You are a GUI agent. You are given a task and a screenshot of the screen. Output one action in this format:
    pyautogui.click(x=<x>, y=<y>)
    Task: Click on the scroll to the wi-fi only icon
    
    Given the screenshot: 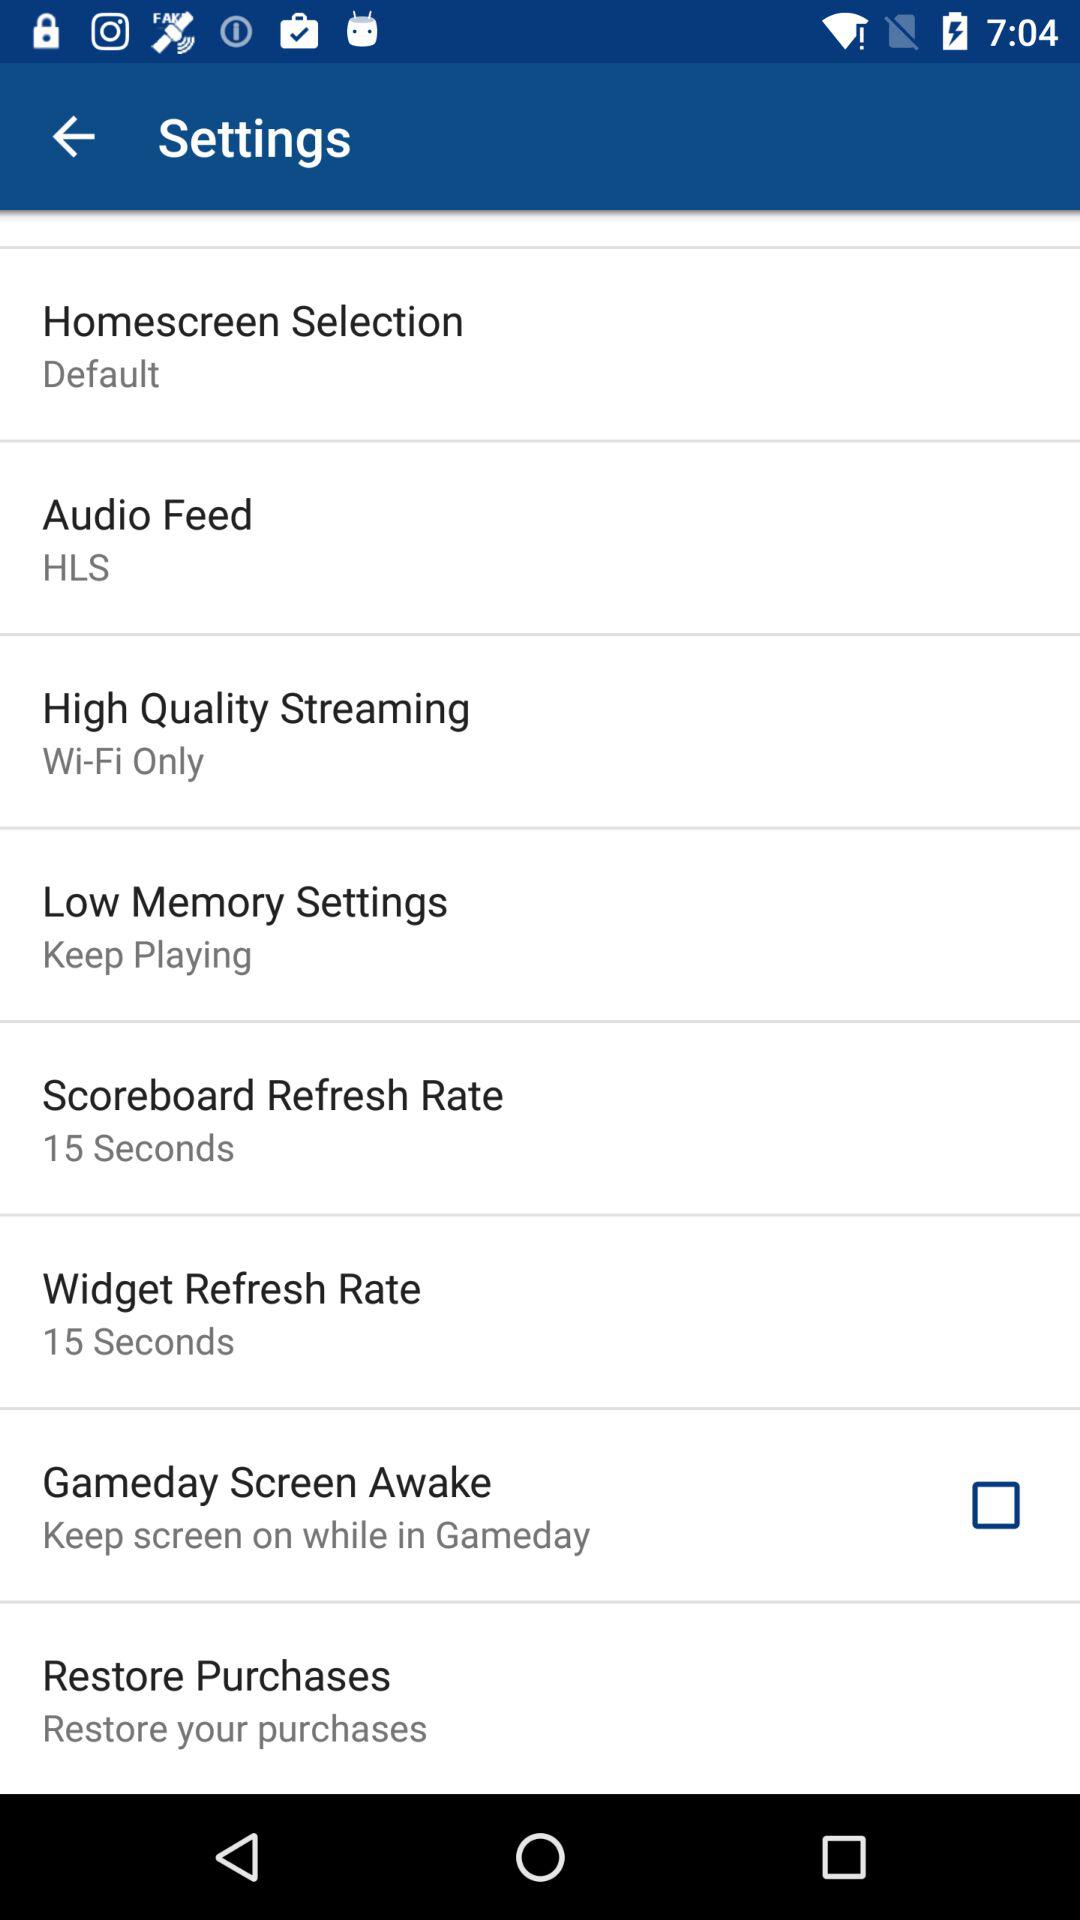 What is the action you would take?
    pyautogui.click(x=123, y=760)
    